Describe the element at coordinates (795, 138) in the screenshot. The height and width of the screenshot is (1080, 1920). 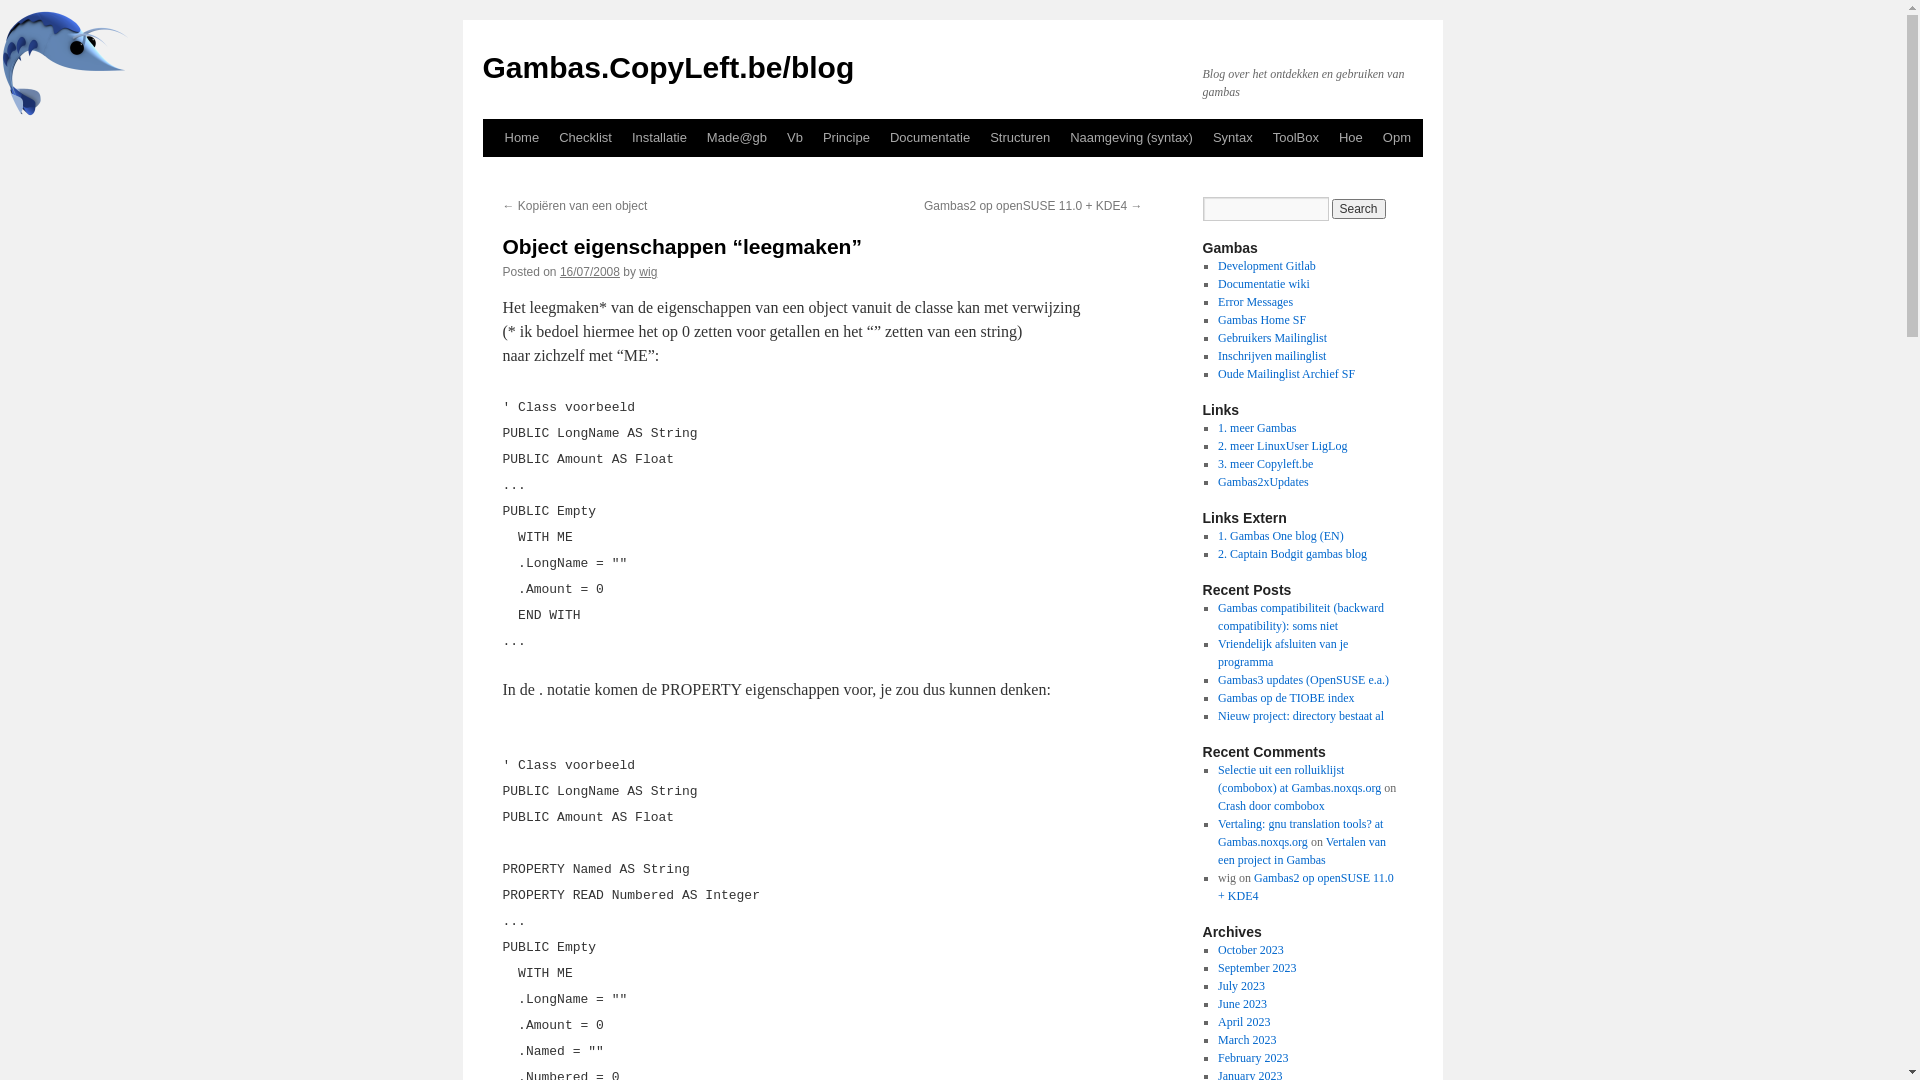
I see `Vb` at that location.